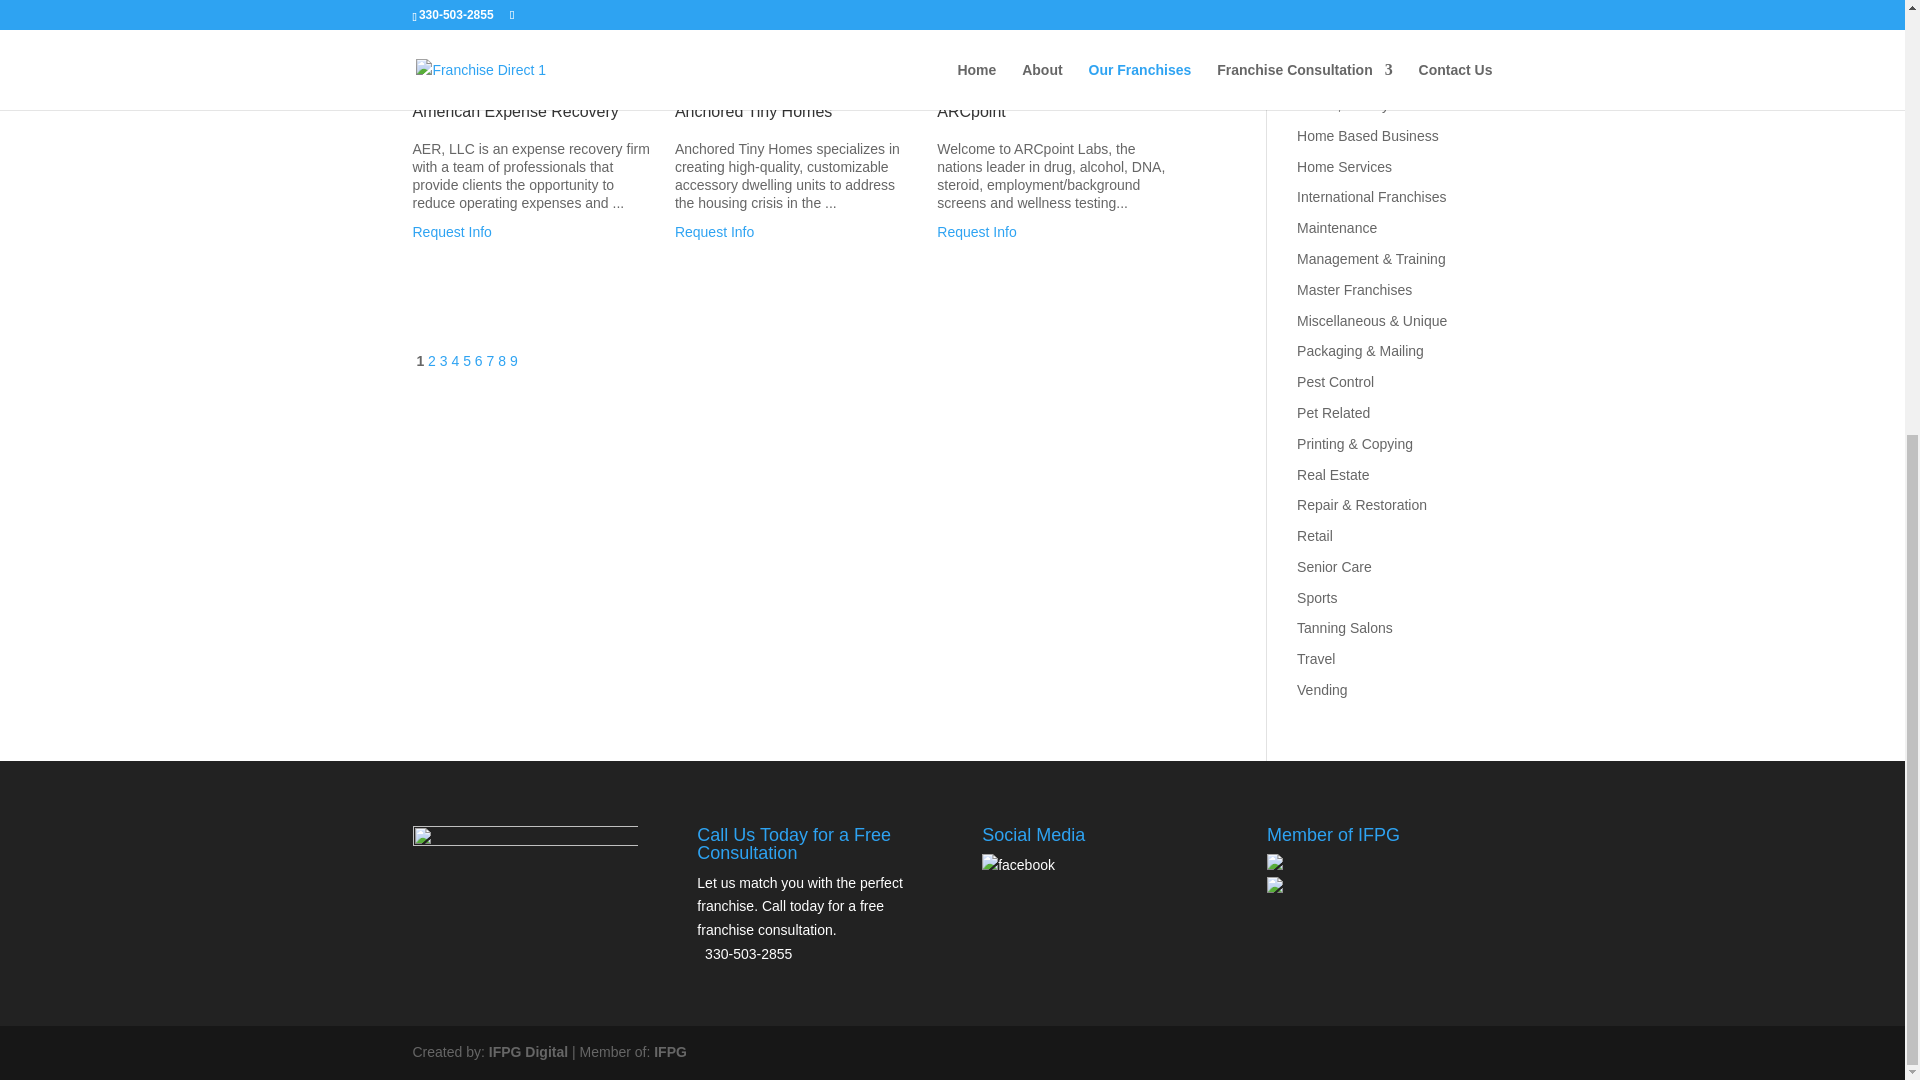  Describe the element at coordinates (714, 231) in the screenshot. I see `Request Info` at that location.